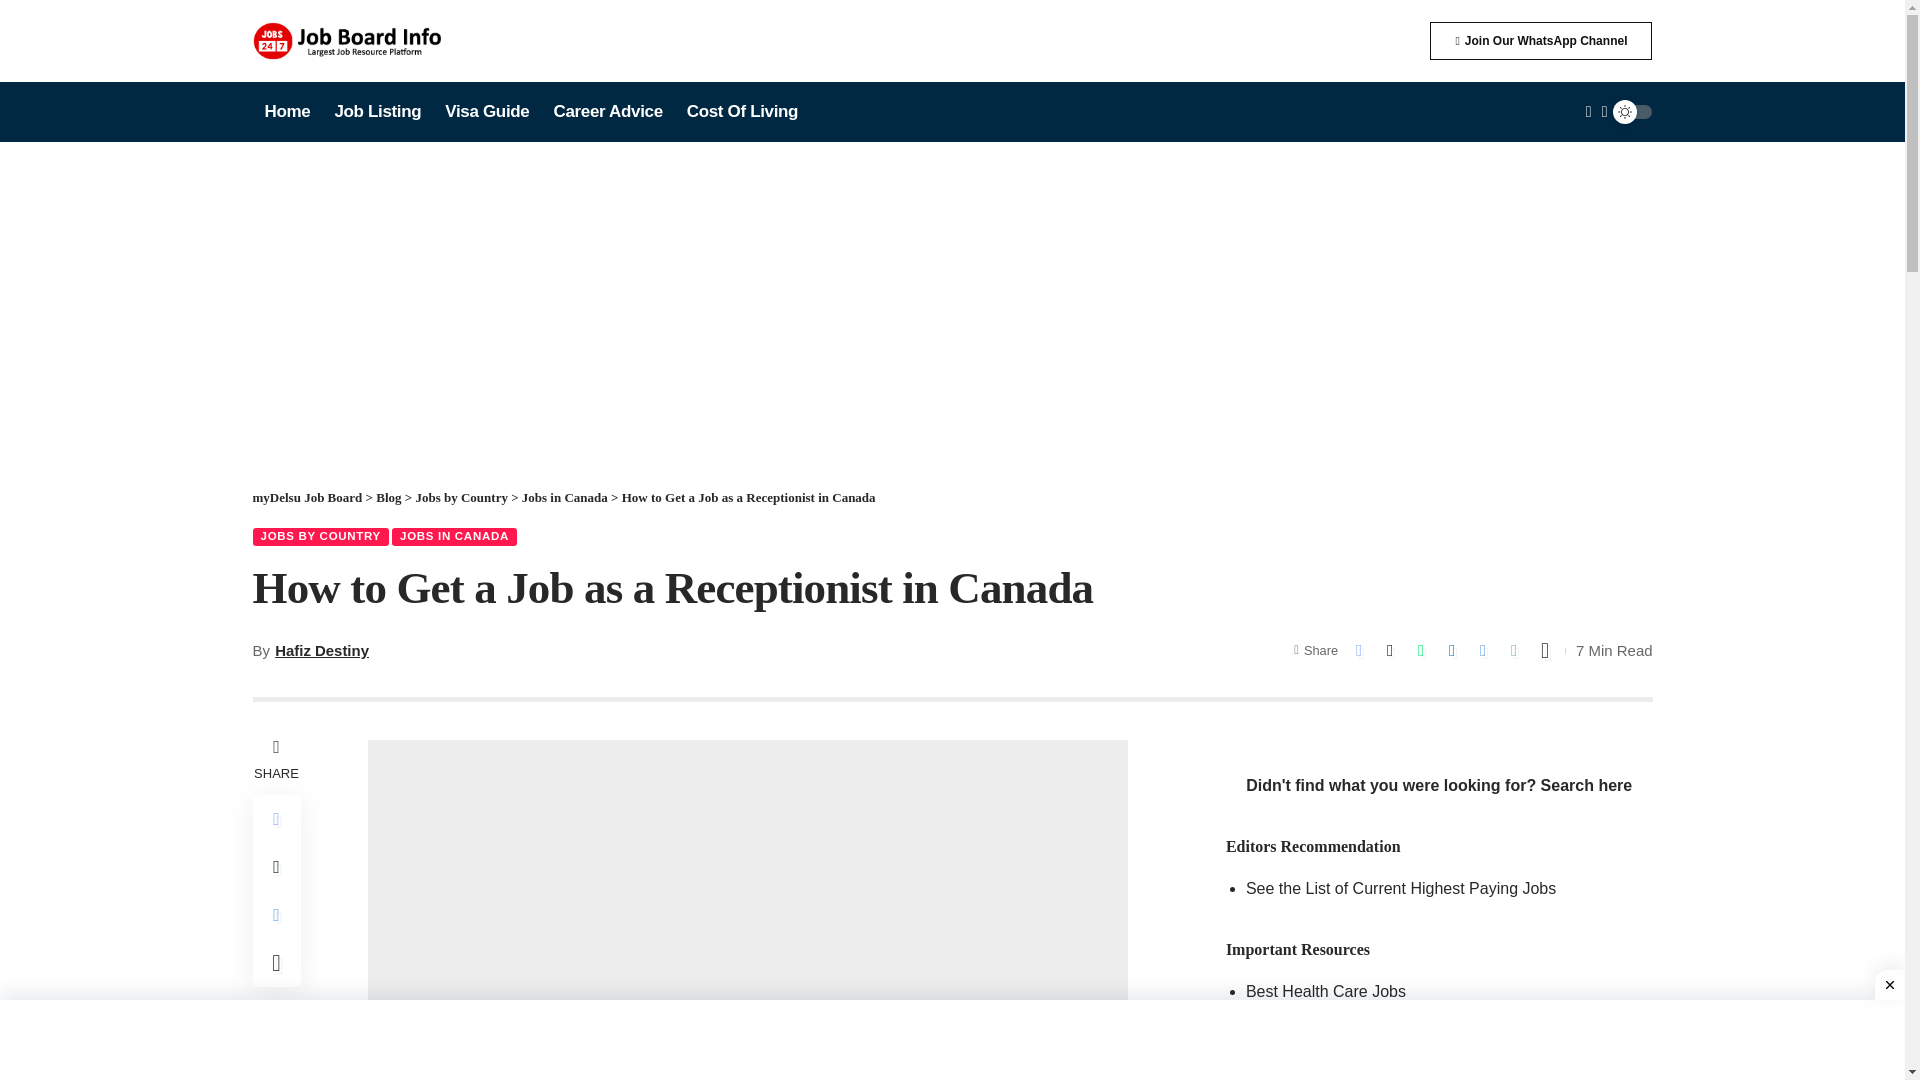  Describe the element at coordinates (320, 537) in the screenshot. I see `JOBS BY COUNTRY` at that location.